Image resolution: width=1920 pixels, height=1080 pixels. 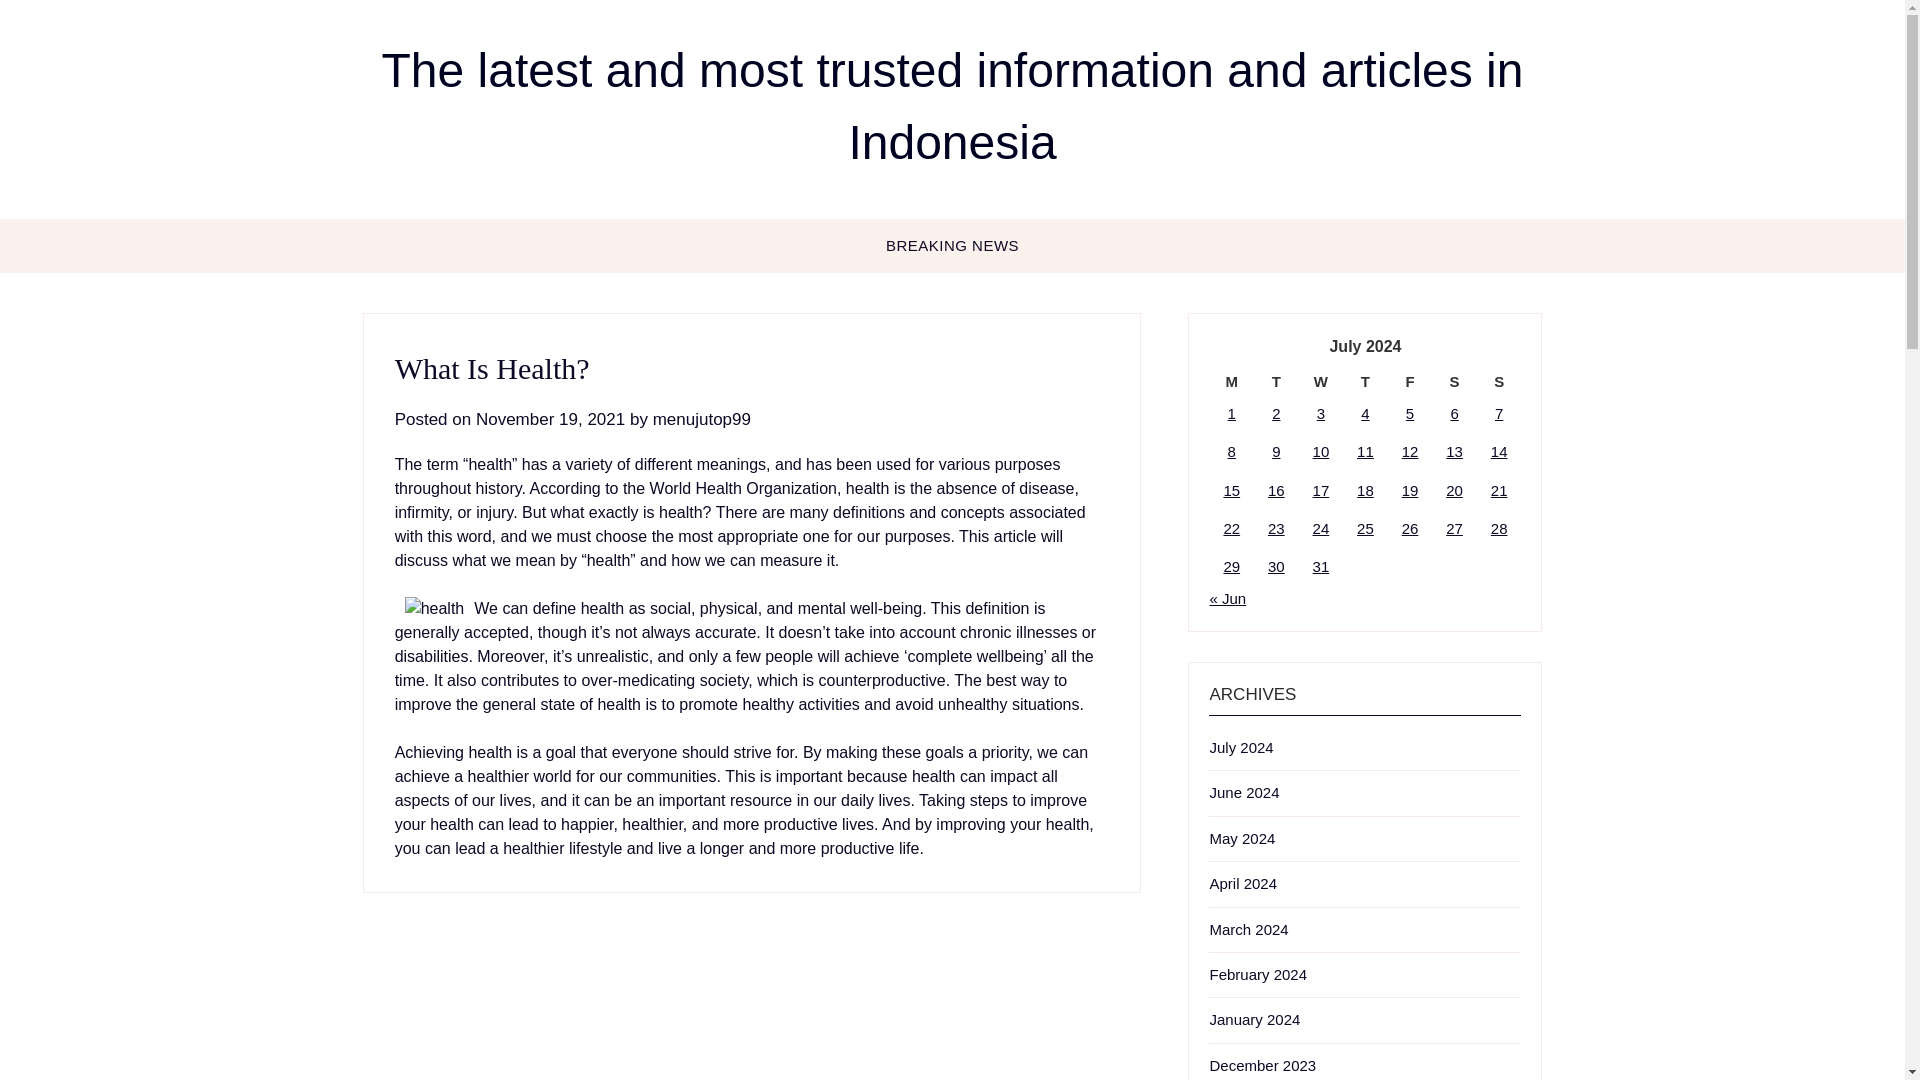 I want to click on menujutop99, so click(x=701, y=419).